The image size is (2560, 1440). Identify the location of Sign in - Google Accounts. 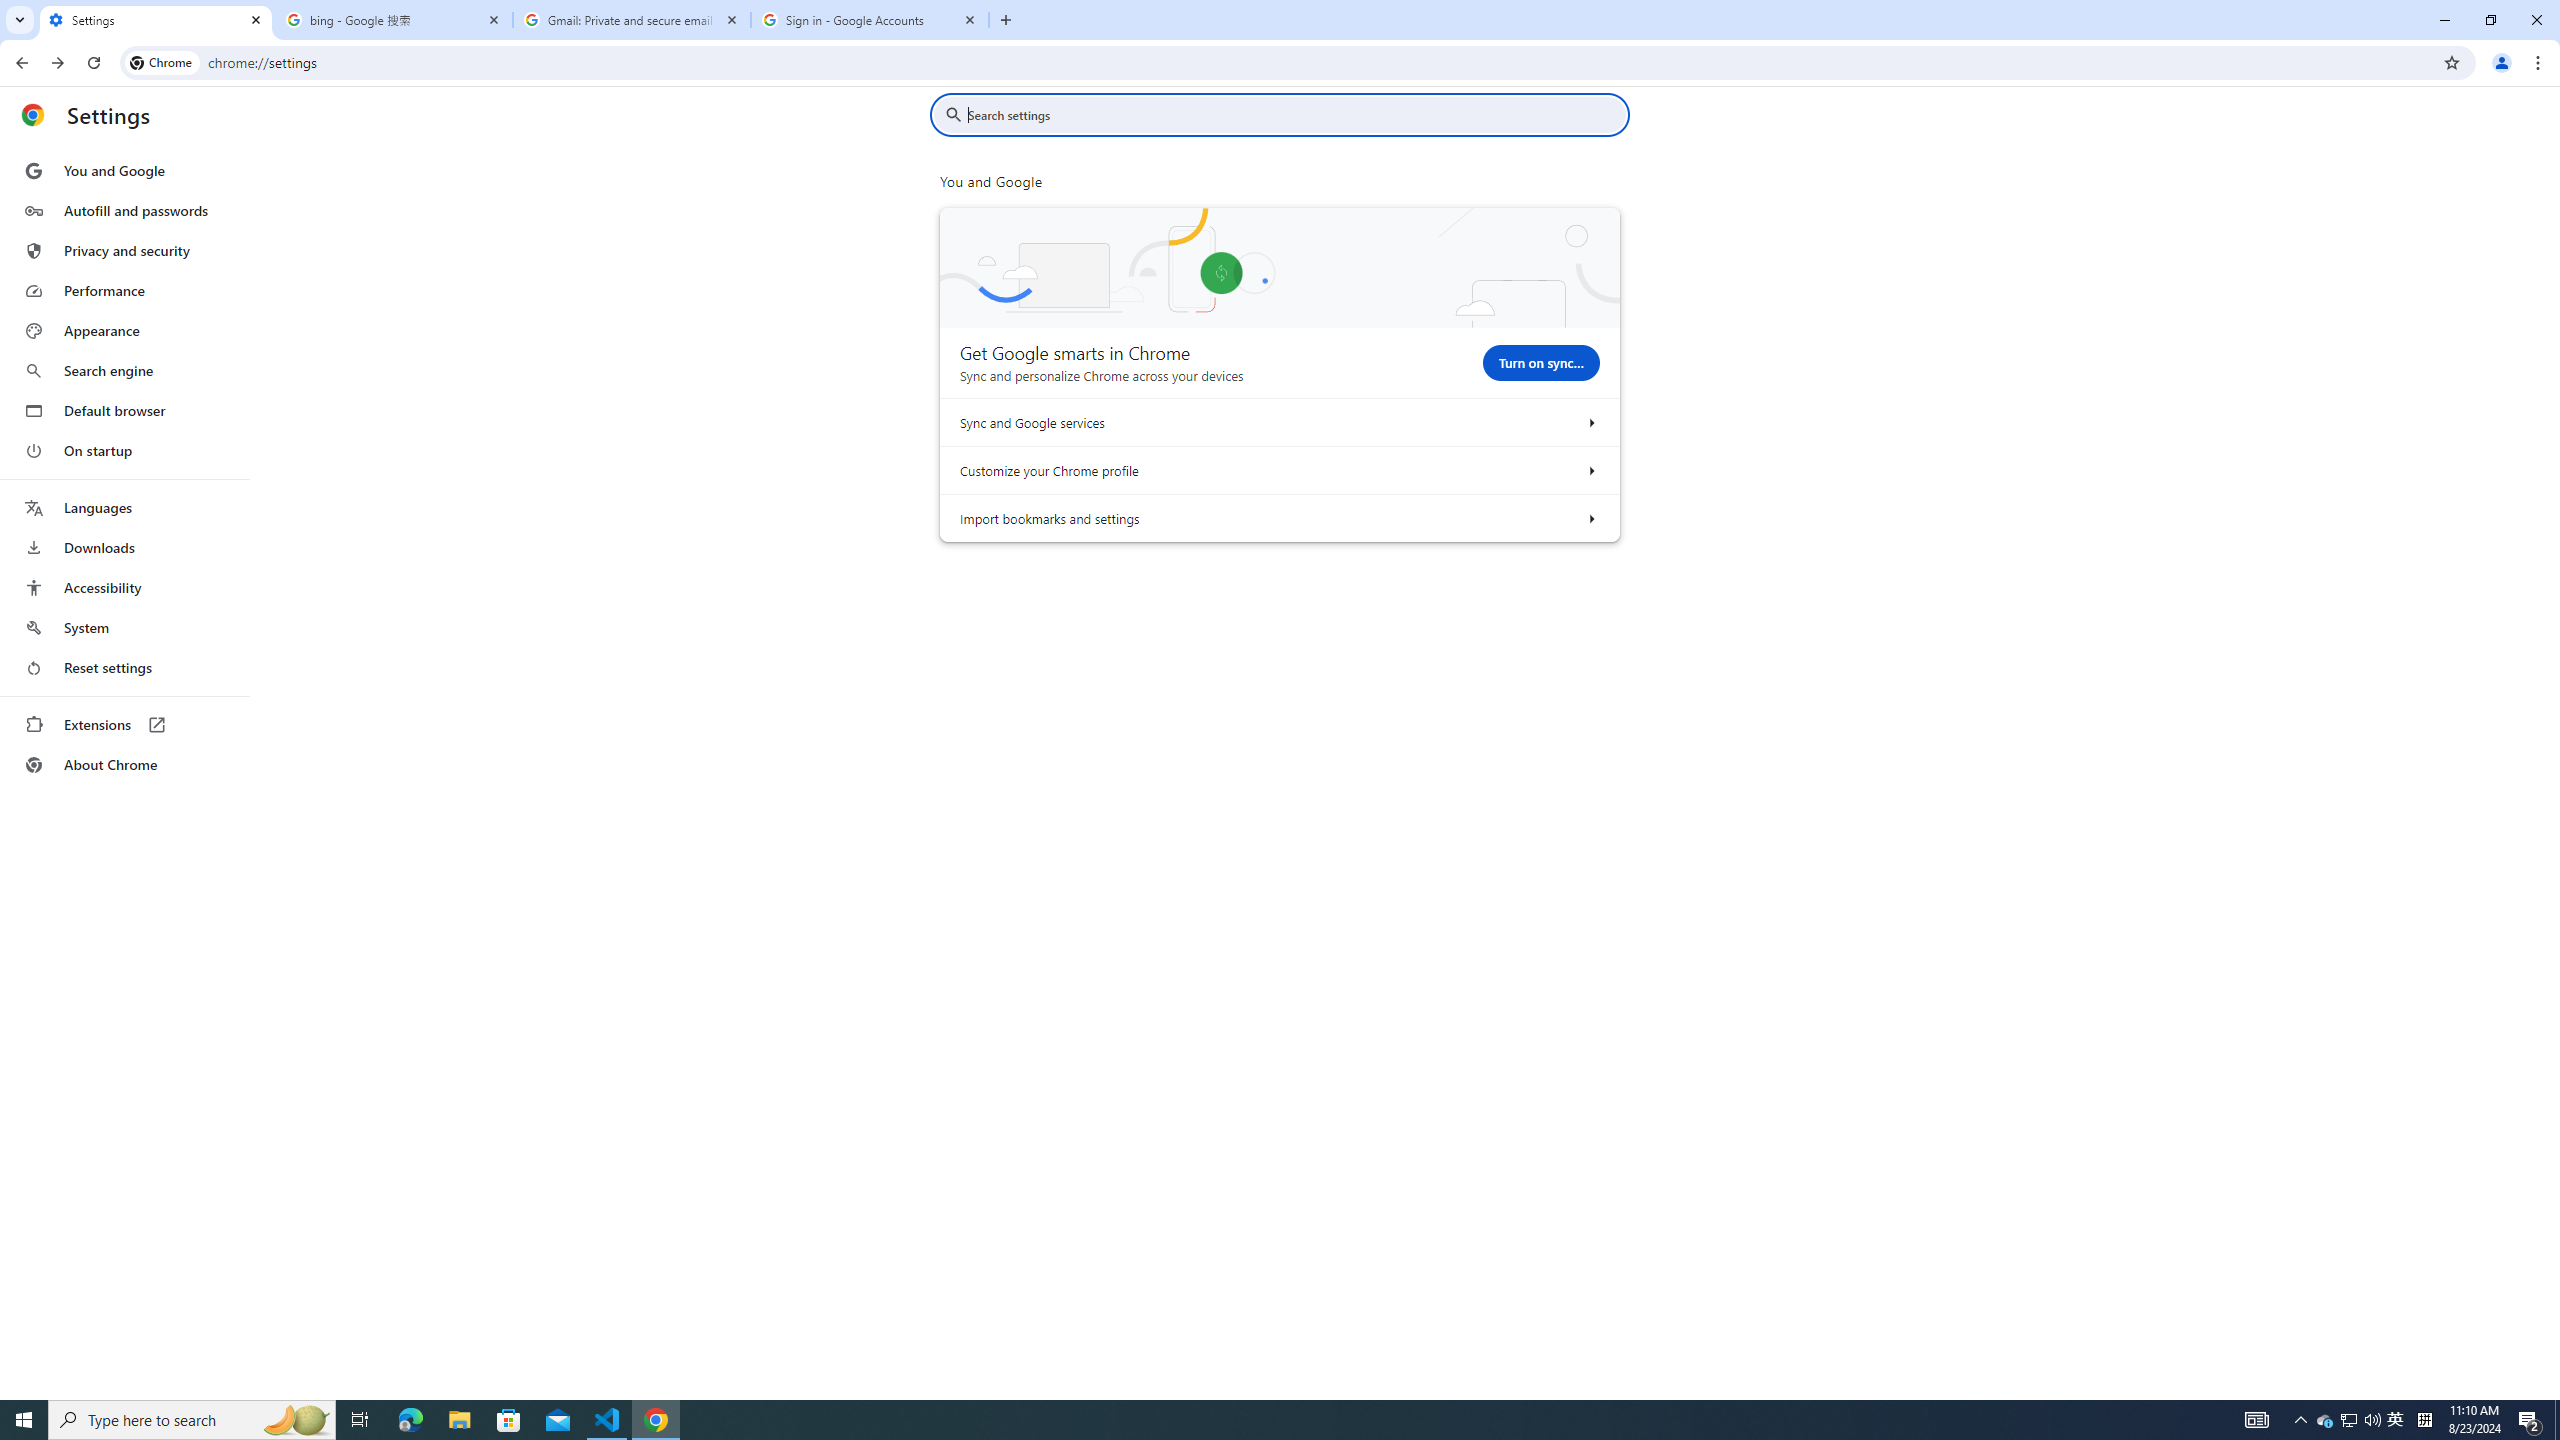
(870, 20).